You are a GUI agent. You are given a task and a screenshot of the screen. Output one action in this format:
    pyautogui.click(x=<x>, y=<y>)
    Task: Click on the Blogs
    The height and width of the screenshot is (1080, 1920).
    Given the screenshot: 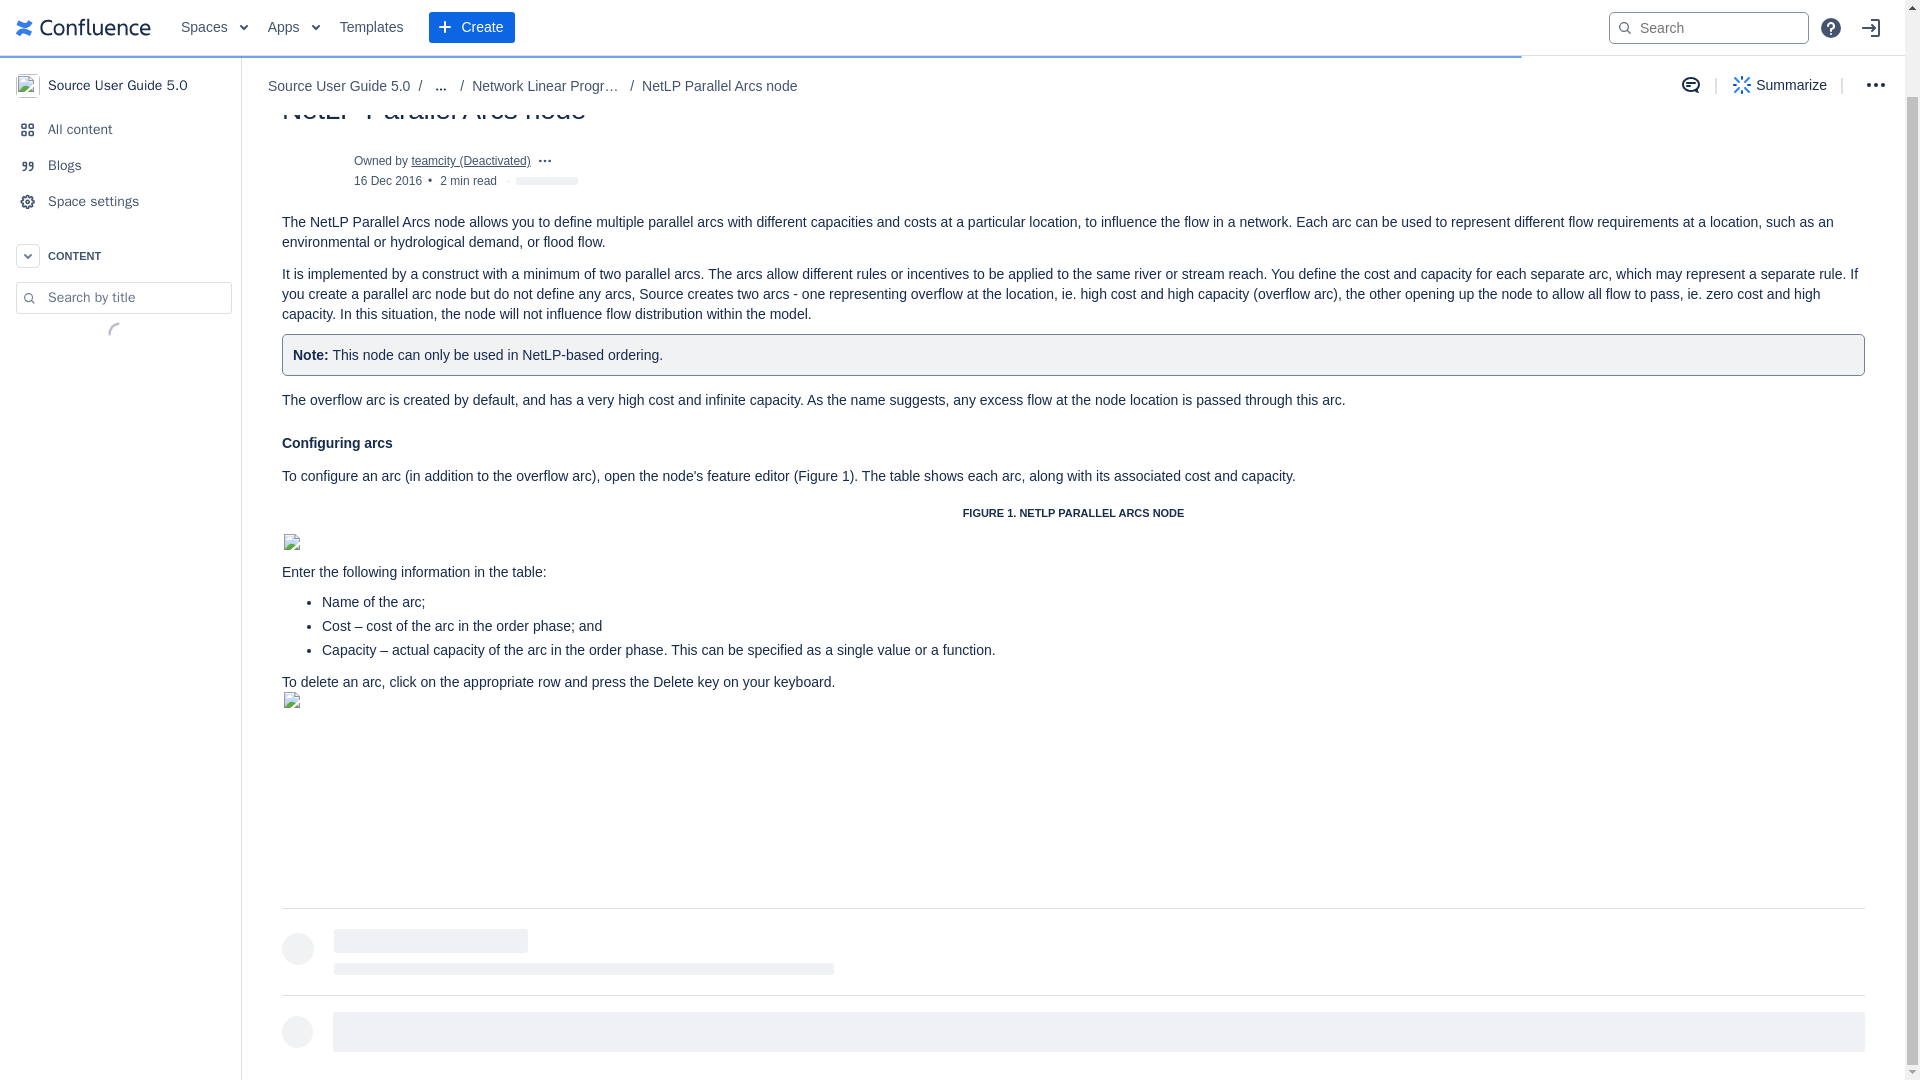 What is the action you would take?
    pyautogui.click(x=120, y=74)
    